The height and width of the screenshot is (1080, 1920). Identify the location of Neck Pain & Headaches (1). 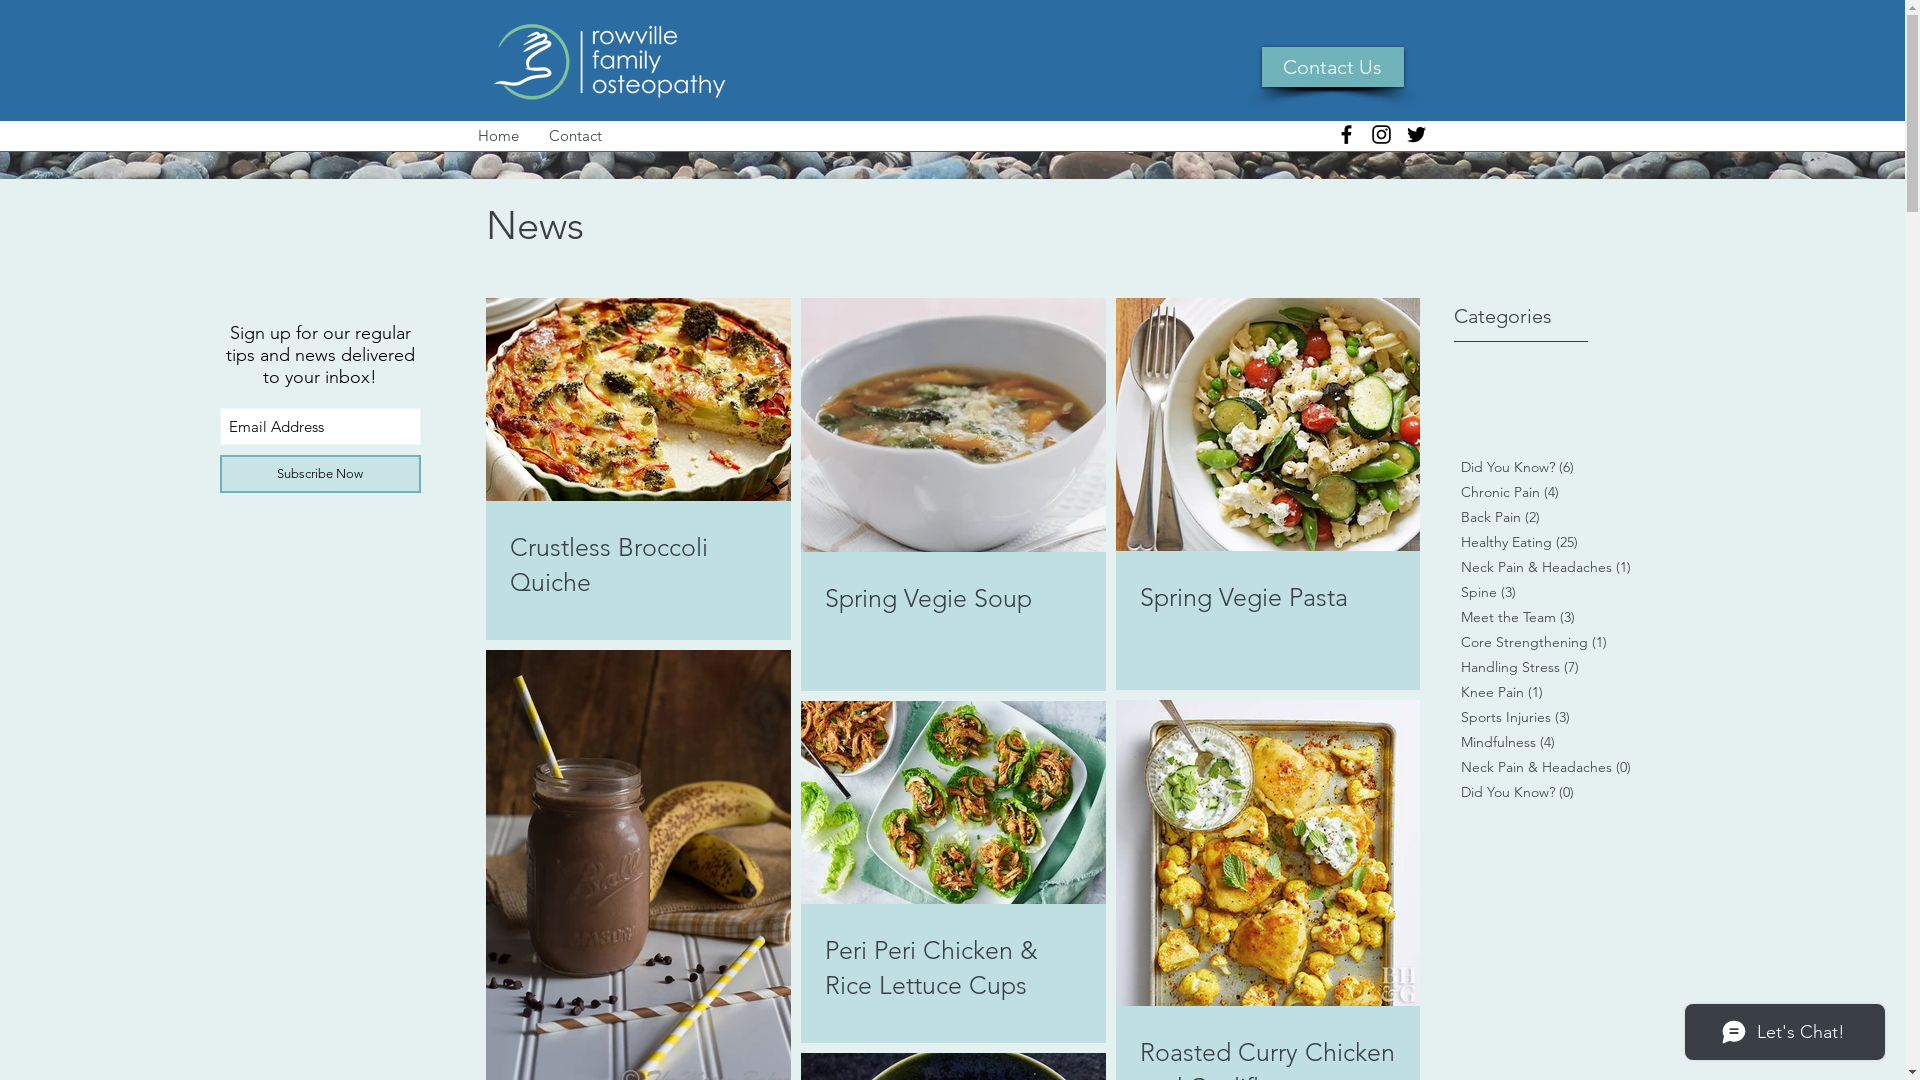
(1556, 568).